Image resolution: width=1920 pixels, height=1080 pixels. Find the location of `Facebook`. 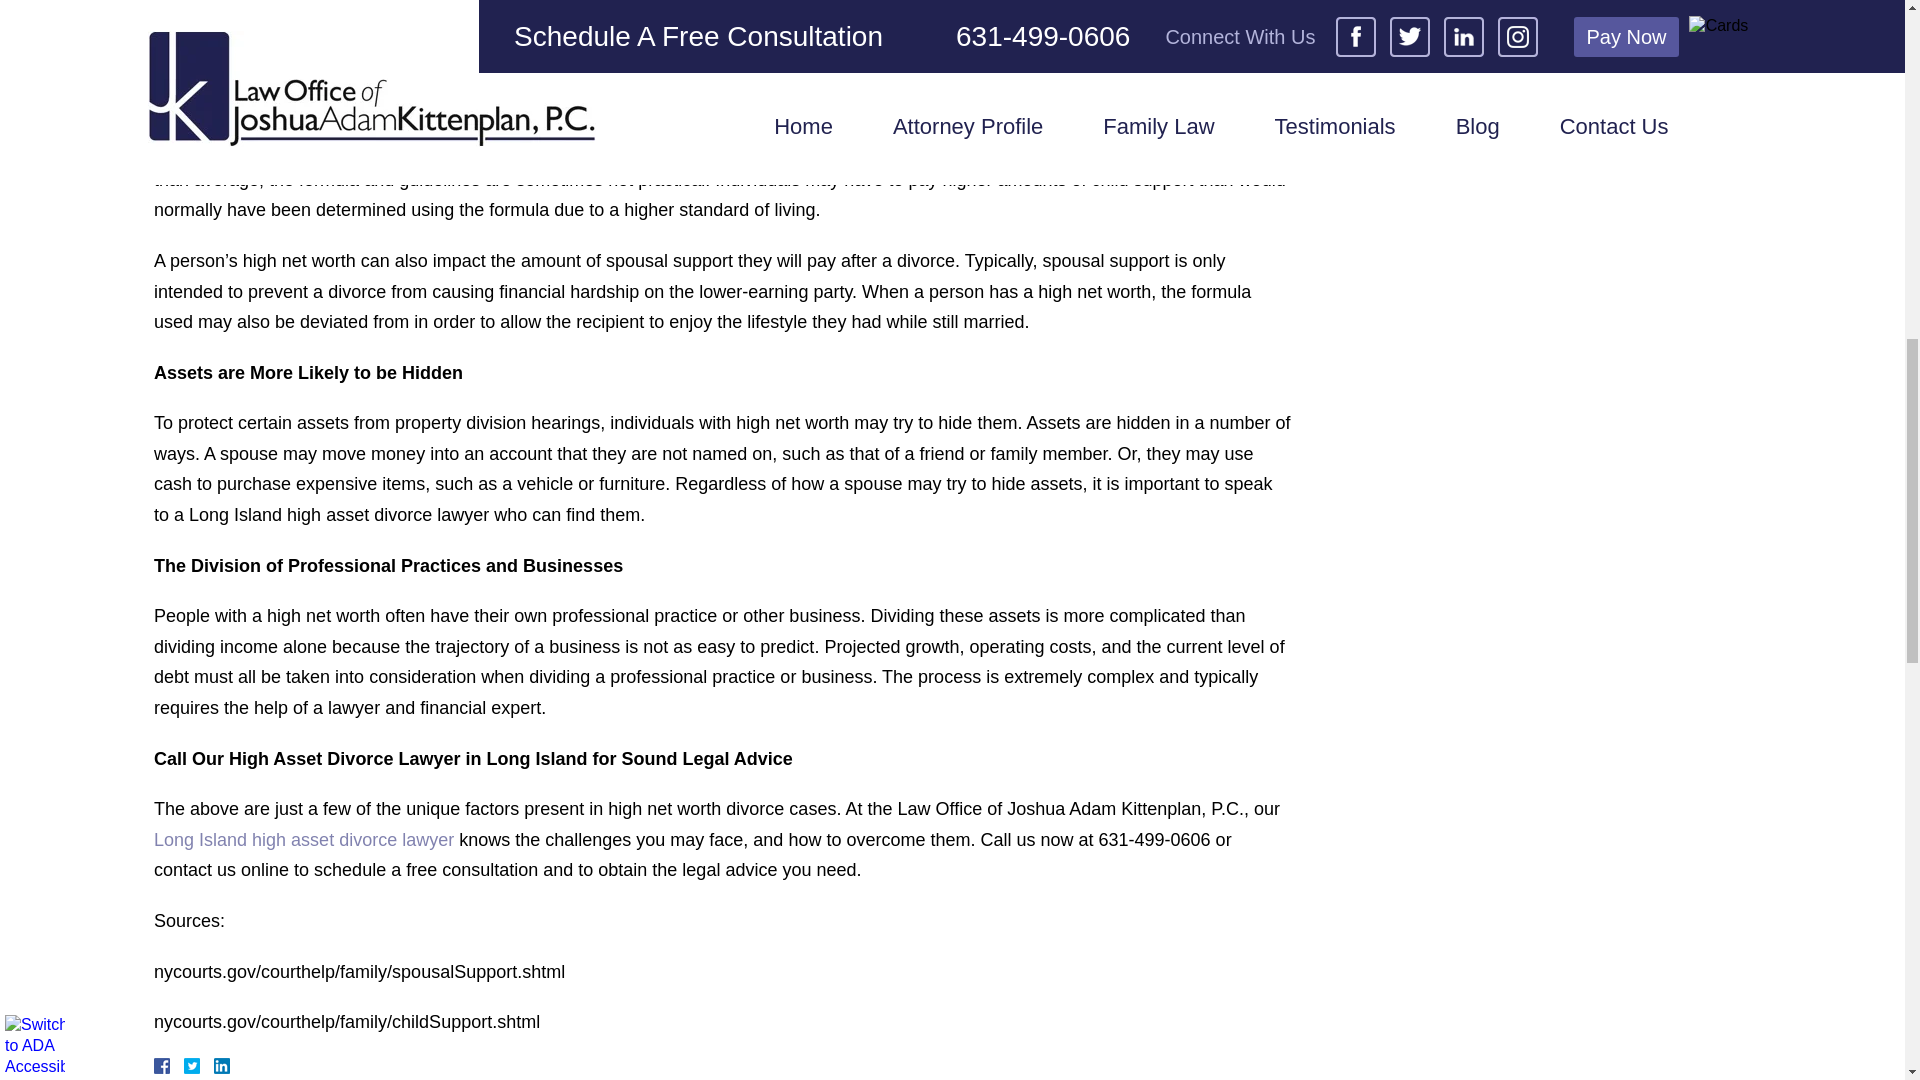

Facebook is located at coordinates (186, 1066).